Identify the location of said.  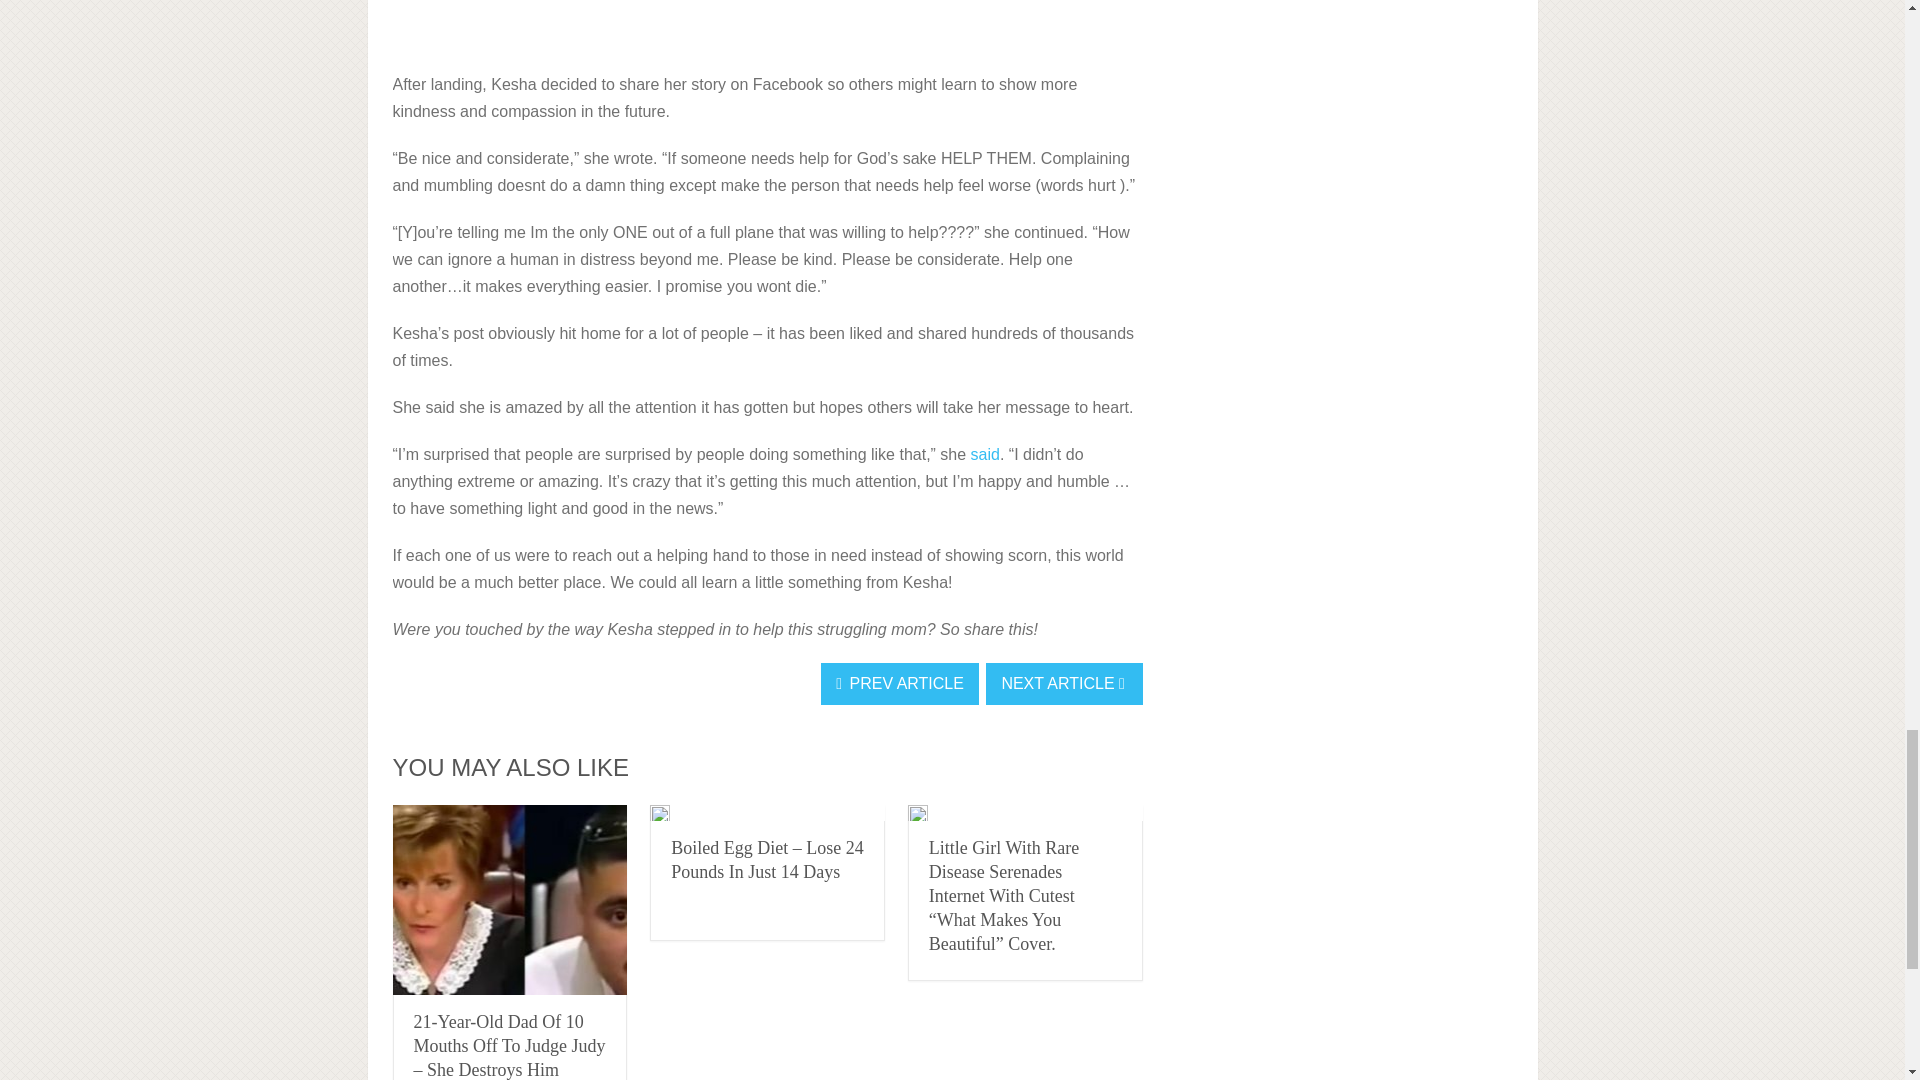
(986, 454).